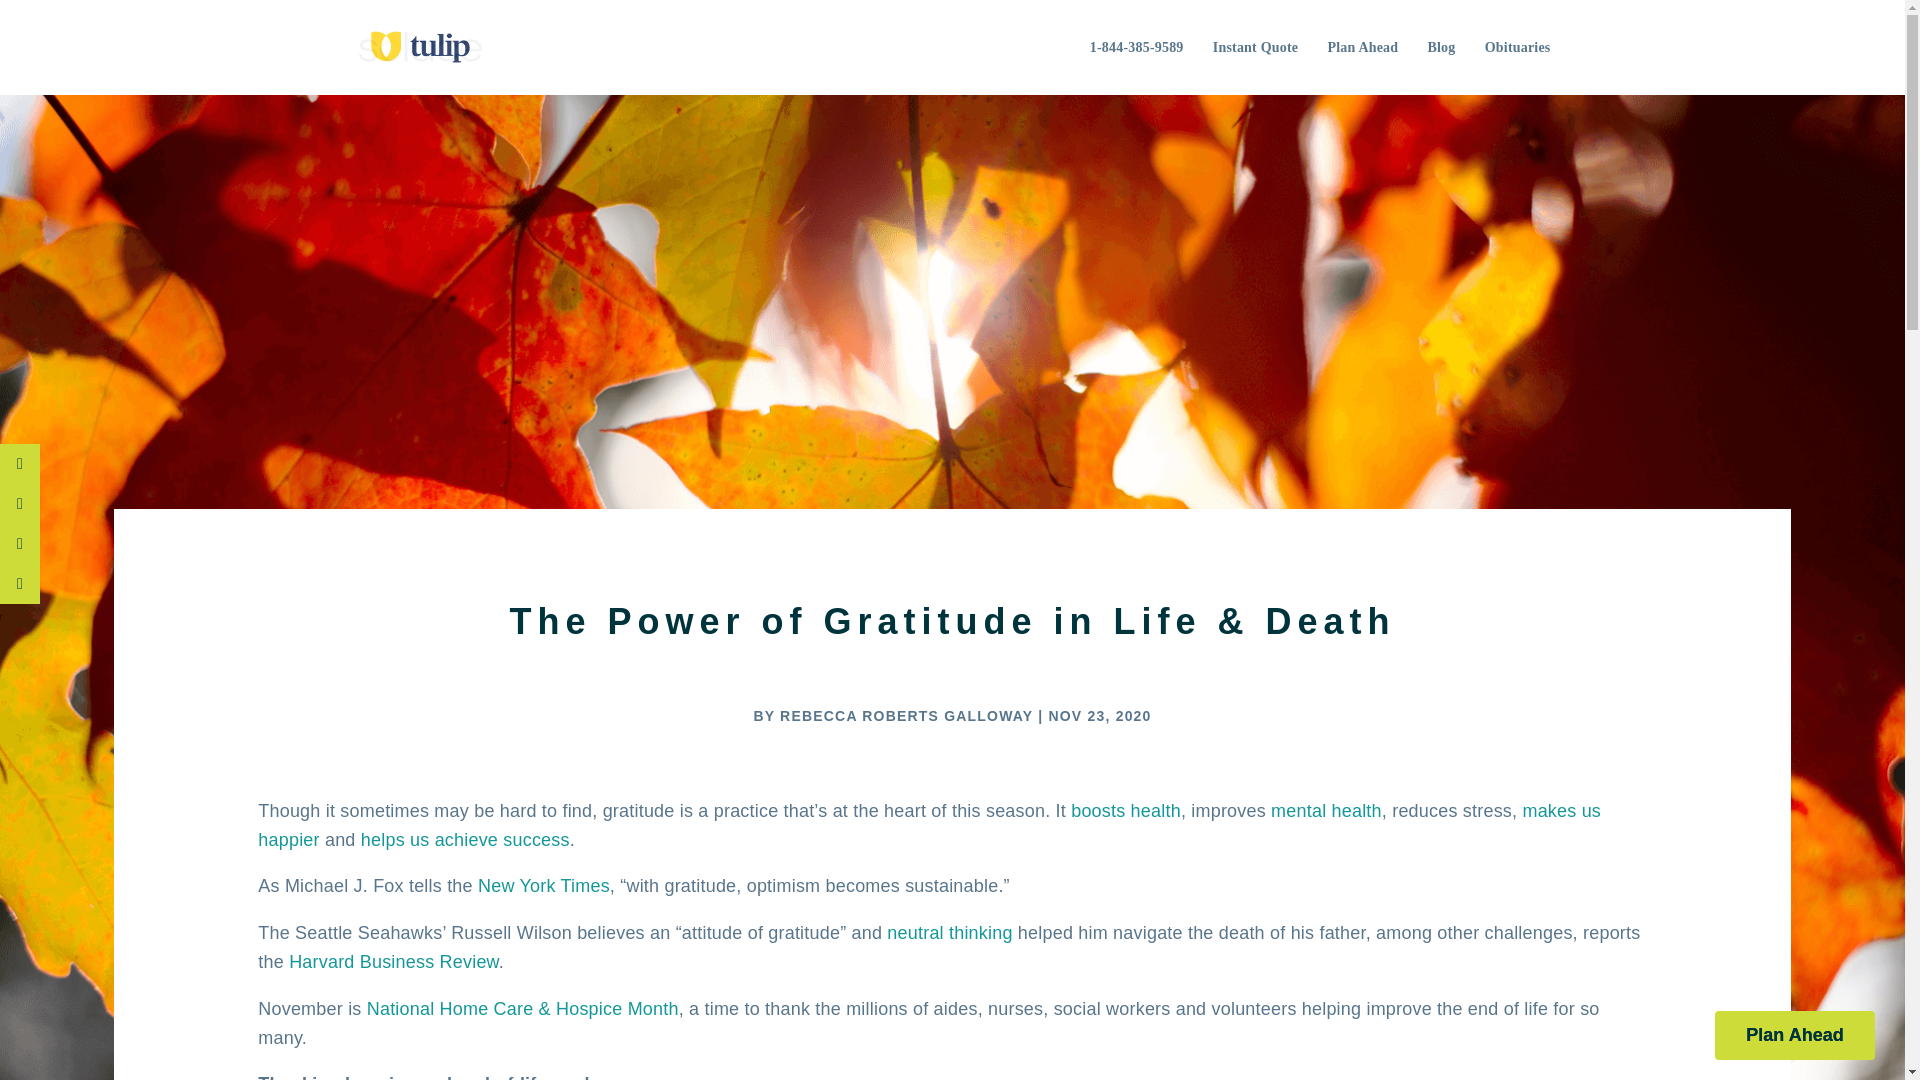  What do you see at coordinates (1255, 48) in the screenshot?
I see `Instant Quote` at bounding box center [1255, 48].